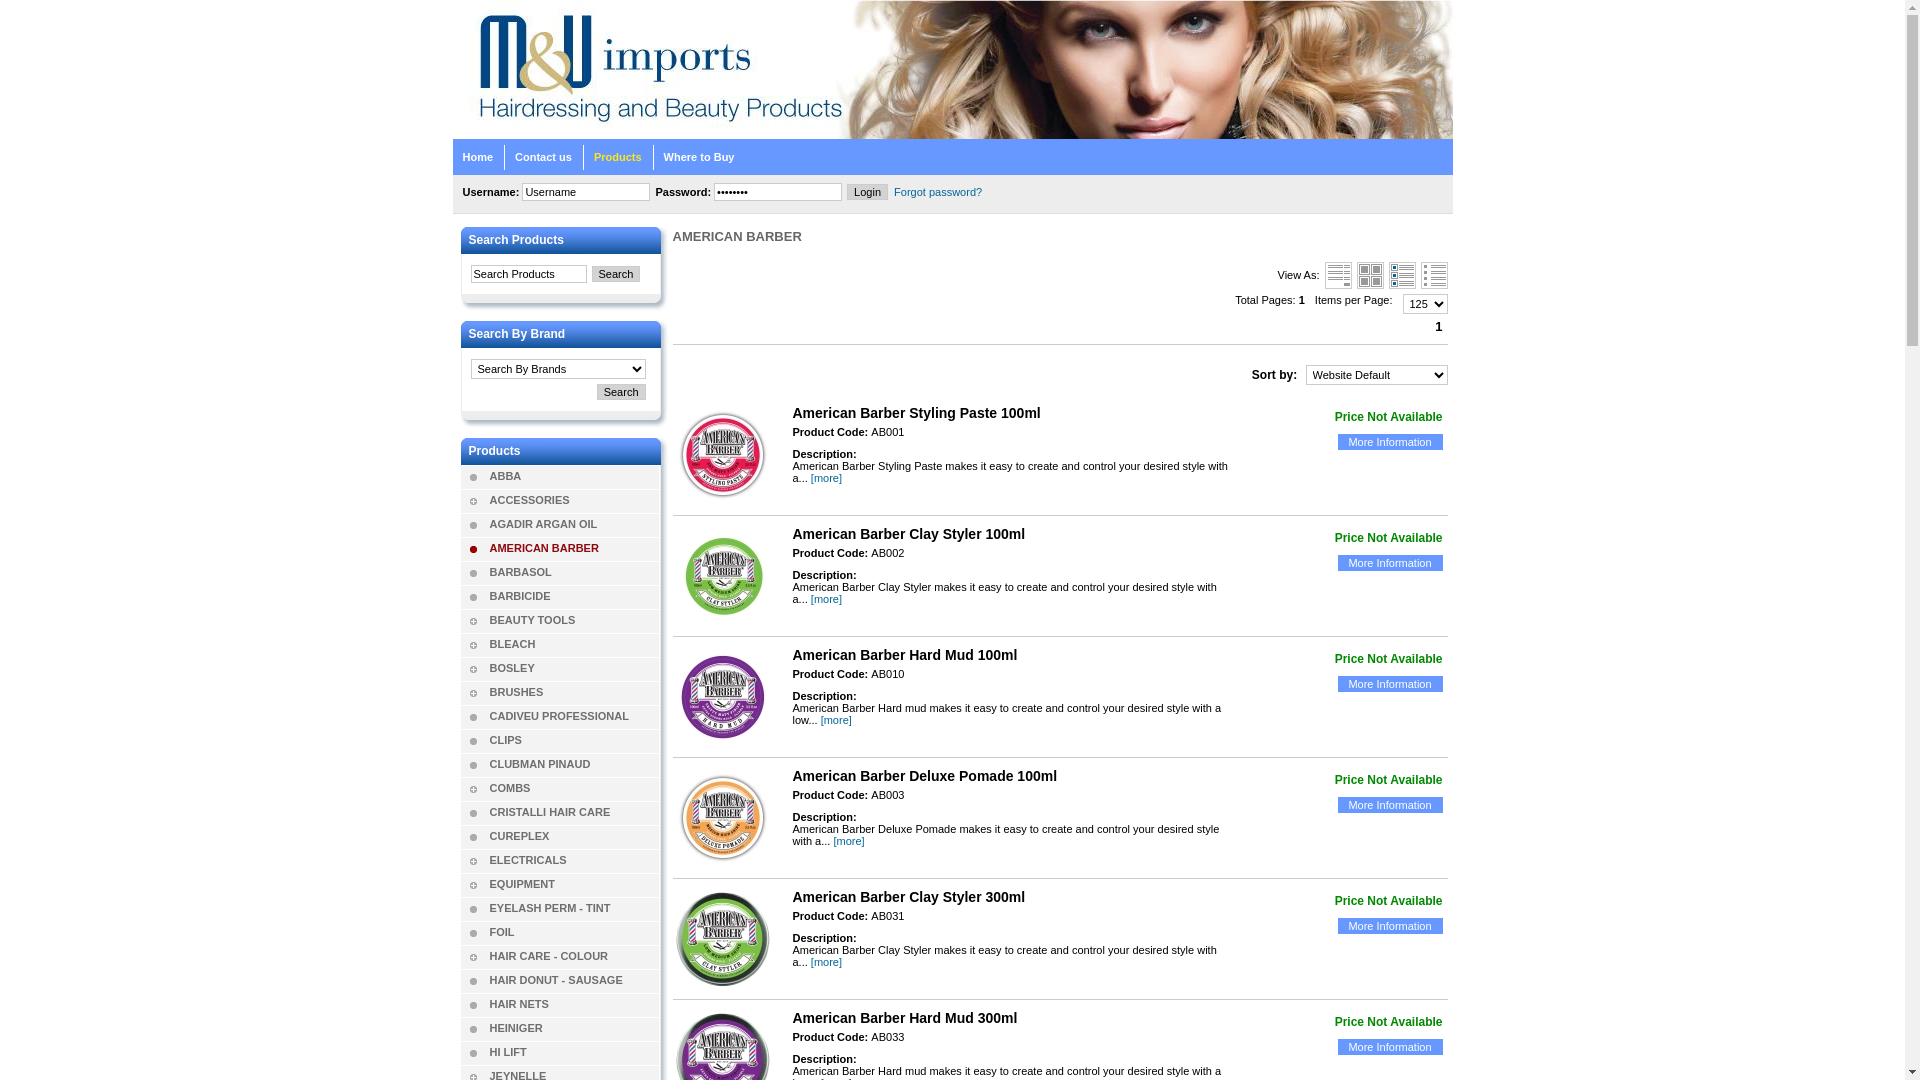 The width and height of the screenshot is (1920, 1080). Describe the element at coordinates (1390, 1047) in the screenshot. I see `More Information` at that location.